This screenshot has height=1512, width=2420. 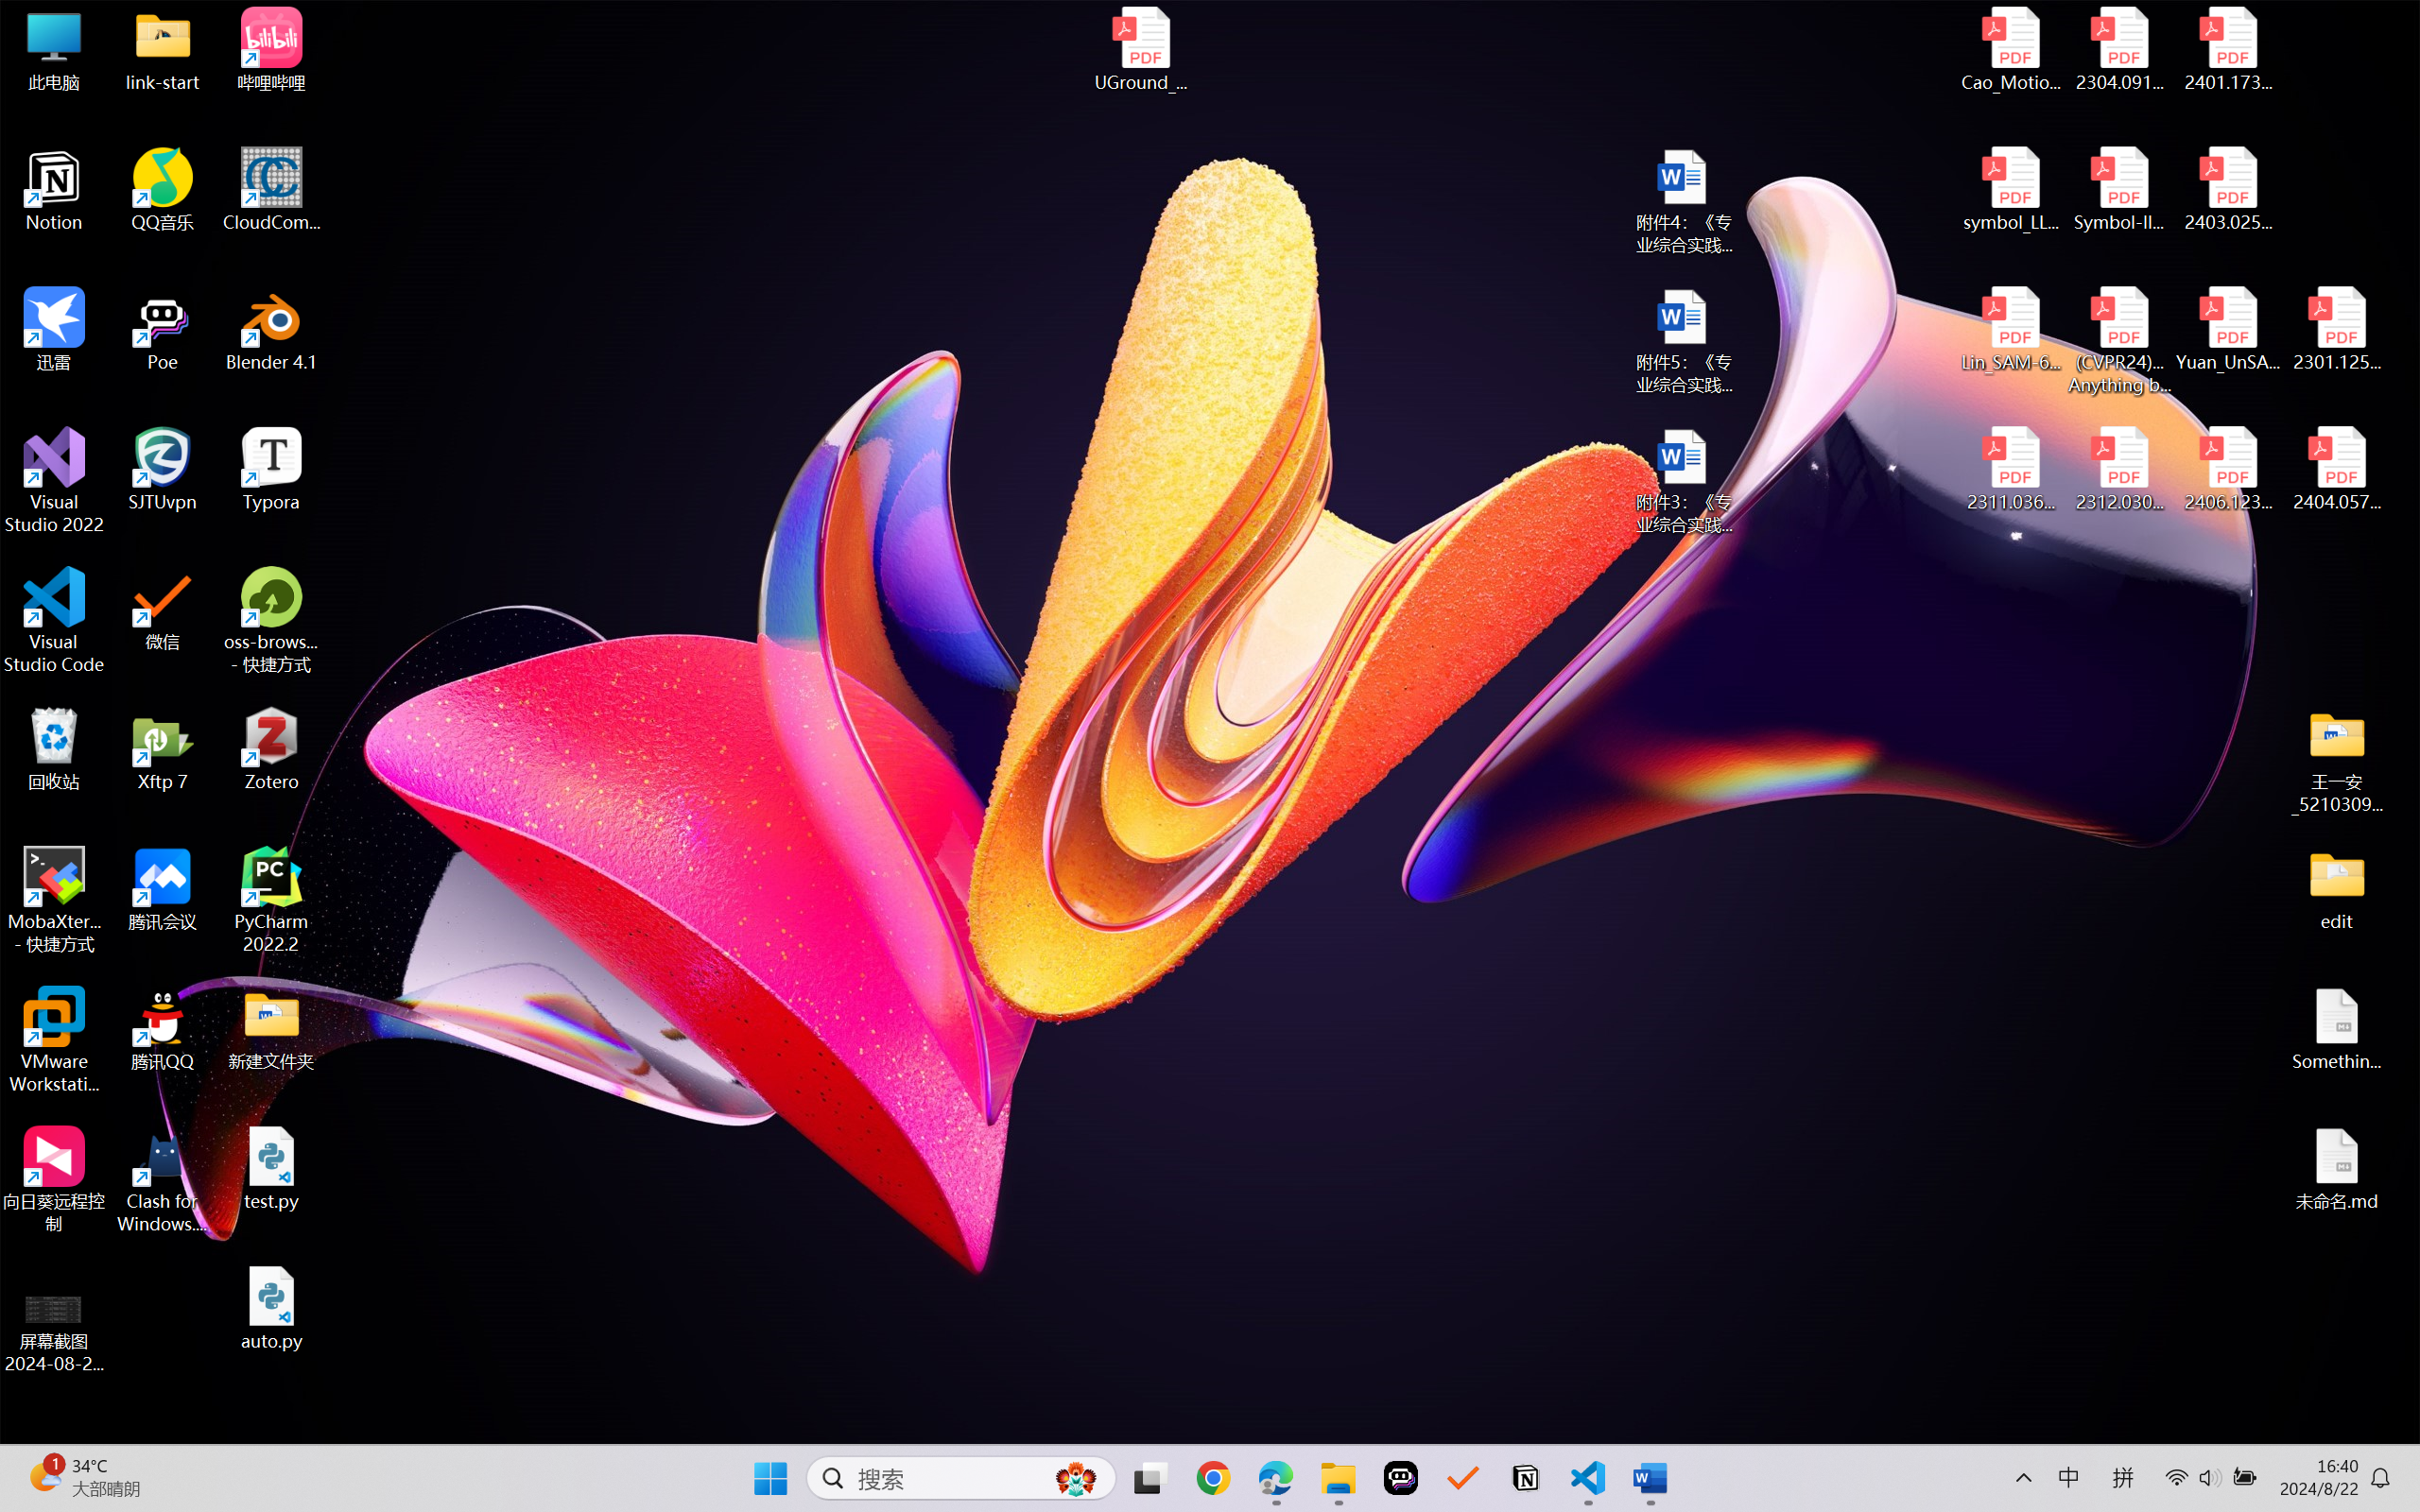 I want to click on Symbol-llm-v2.pdf, so click(x=2119, y=190).